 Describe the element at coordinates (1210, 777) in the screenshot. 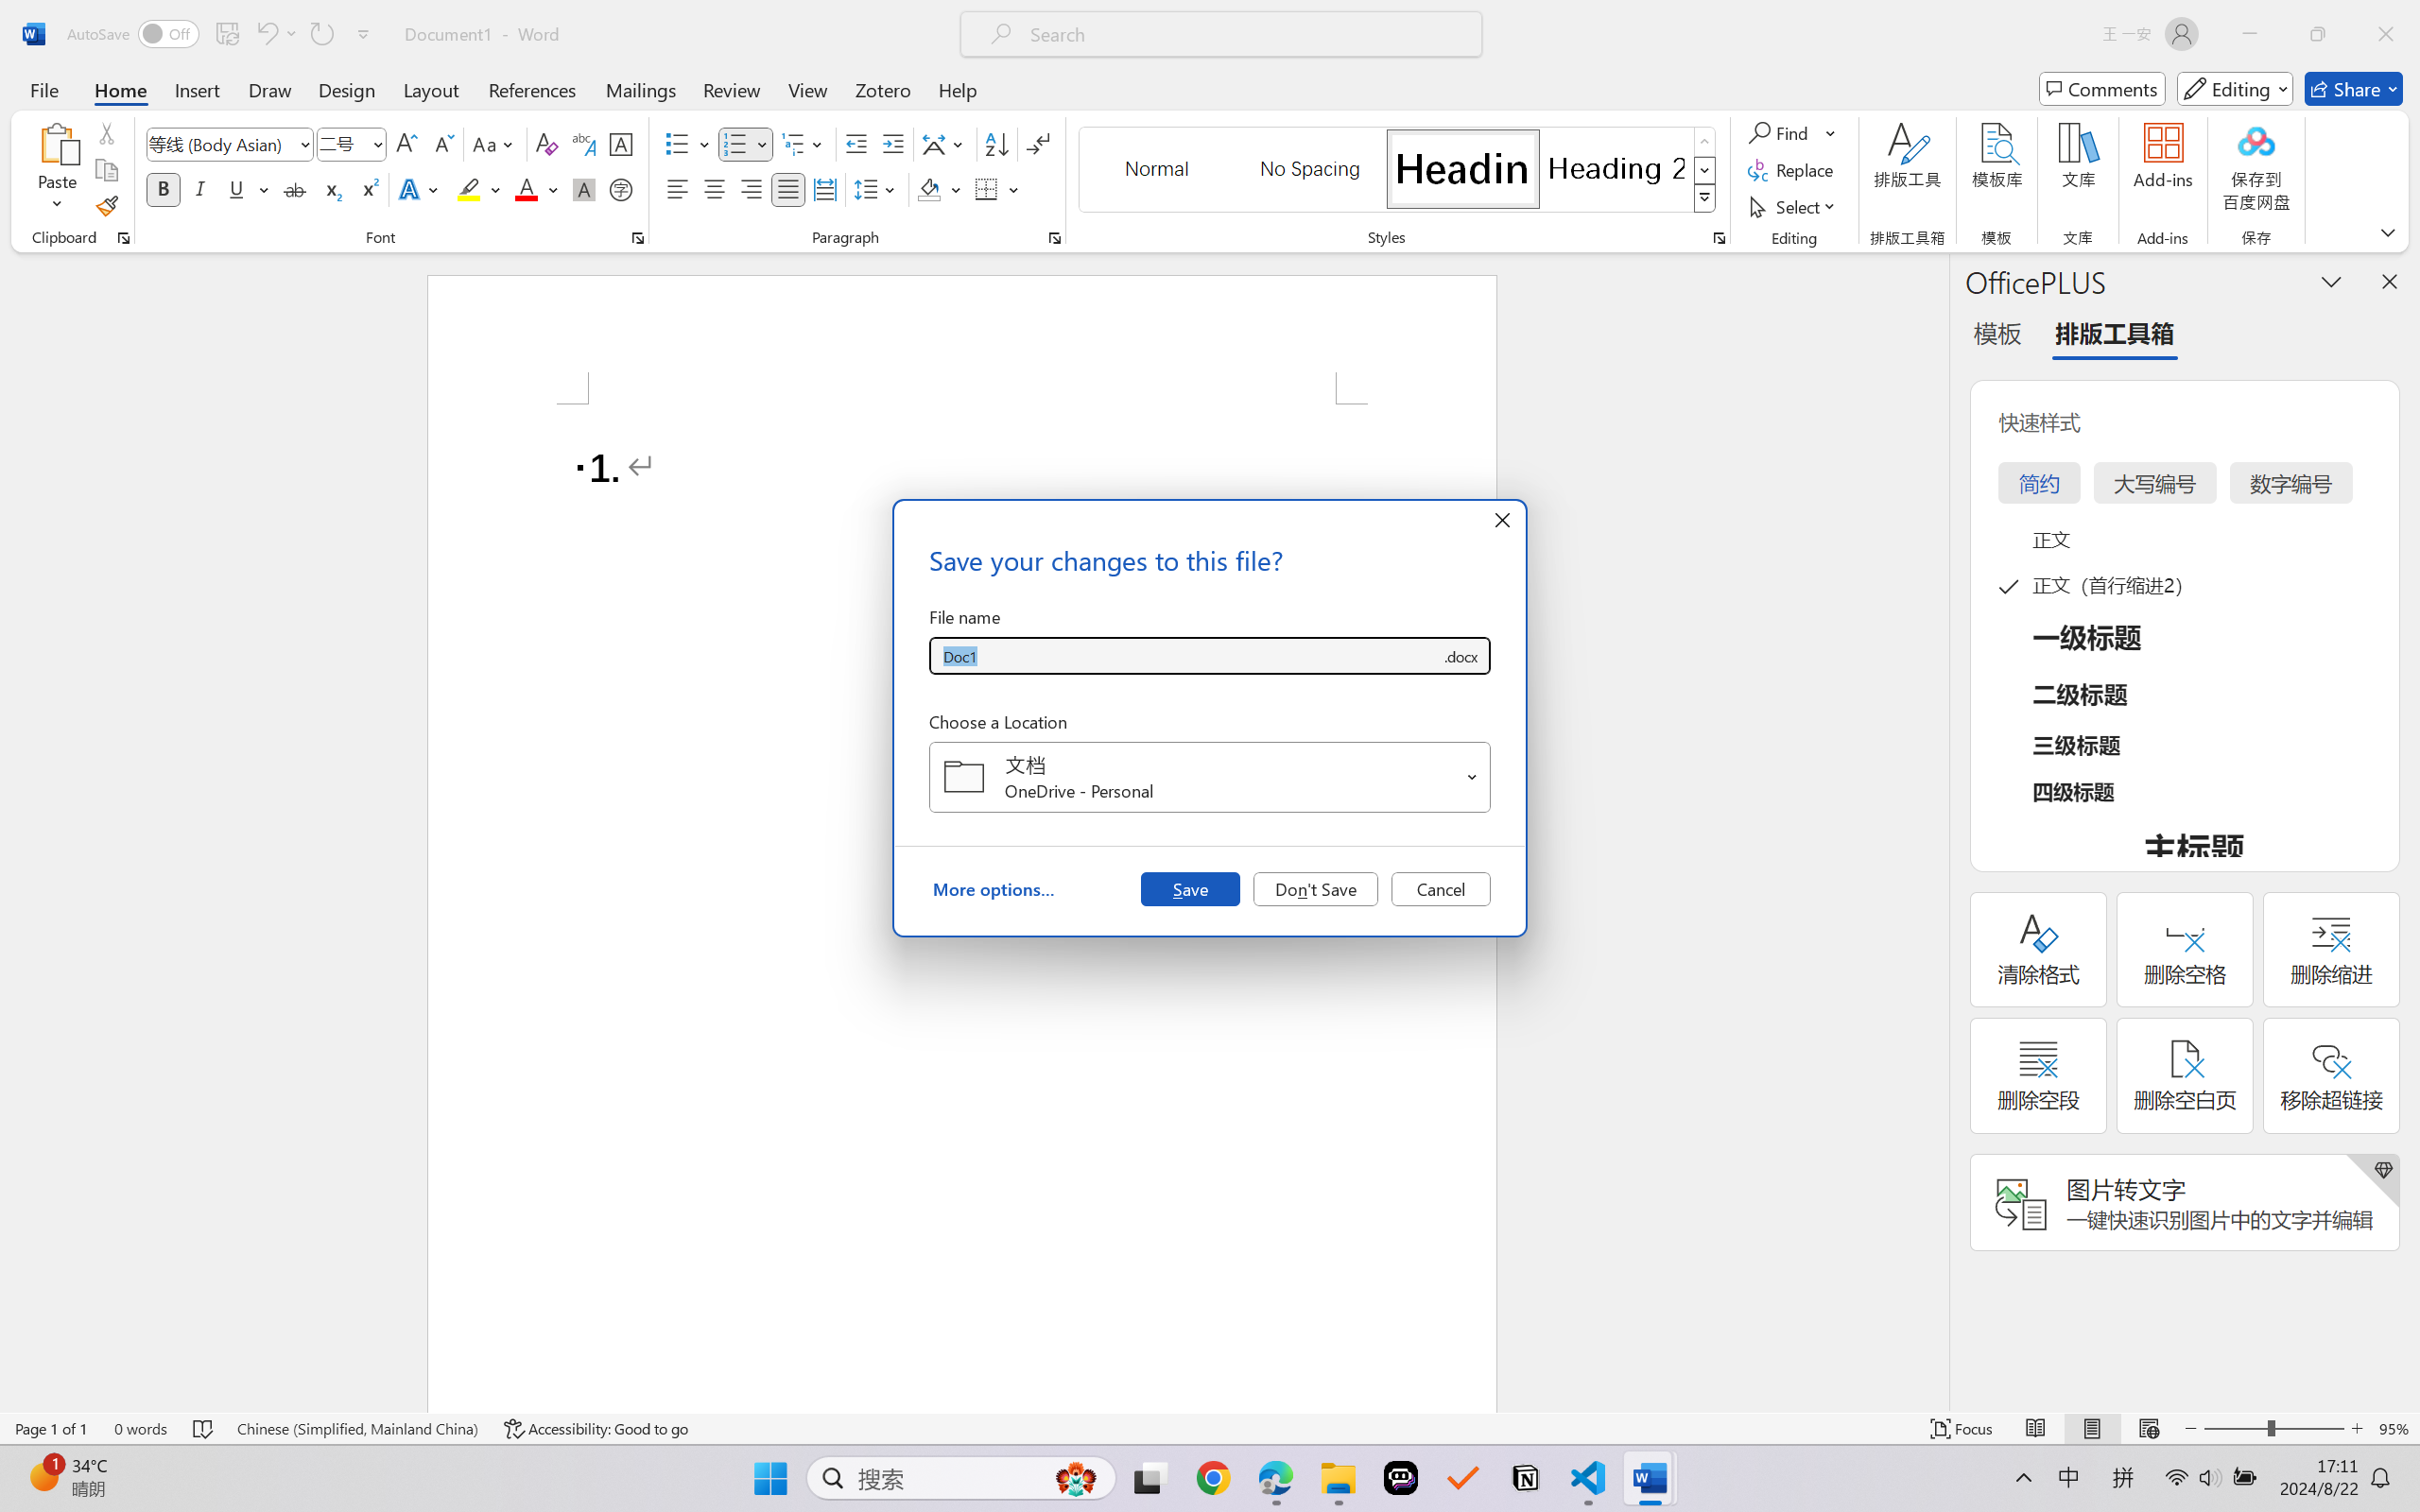

I see `Choose a Location` at that location.